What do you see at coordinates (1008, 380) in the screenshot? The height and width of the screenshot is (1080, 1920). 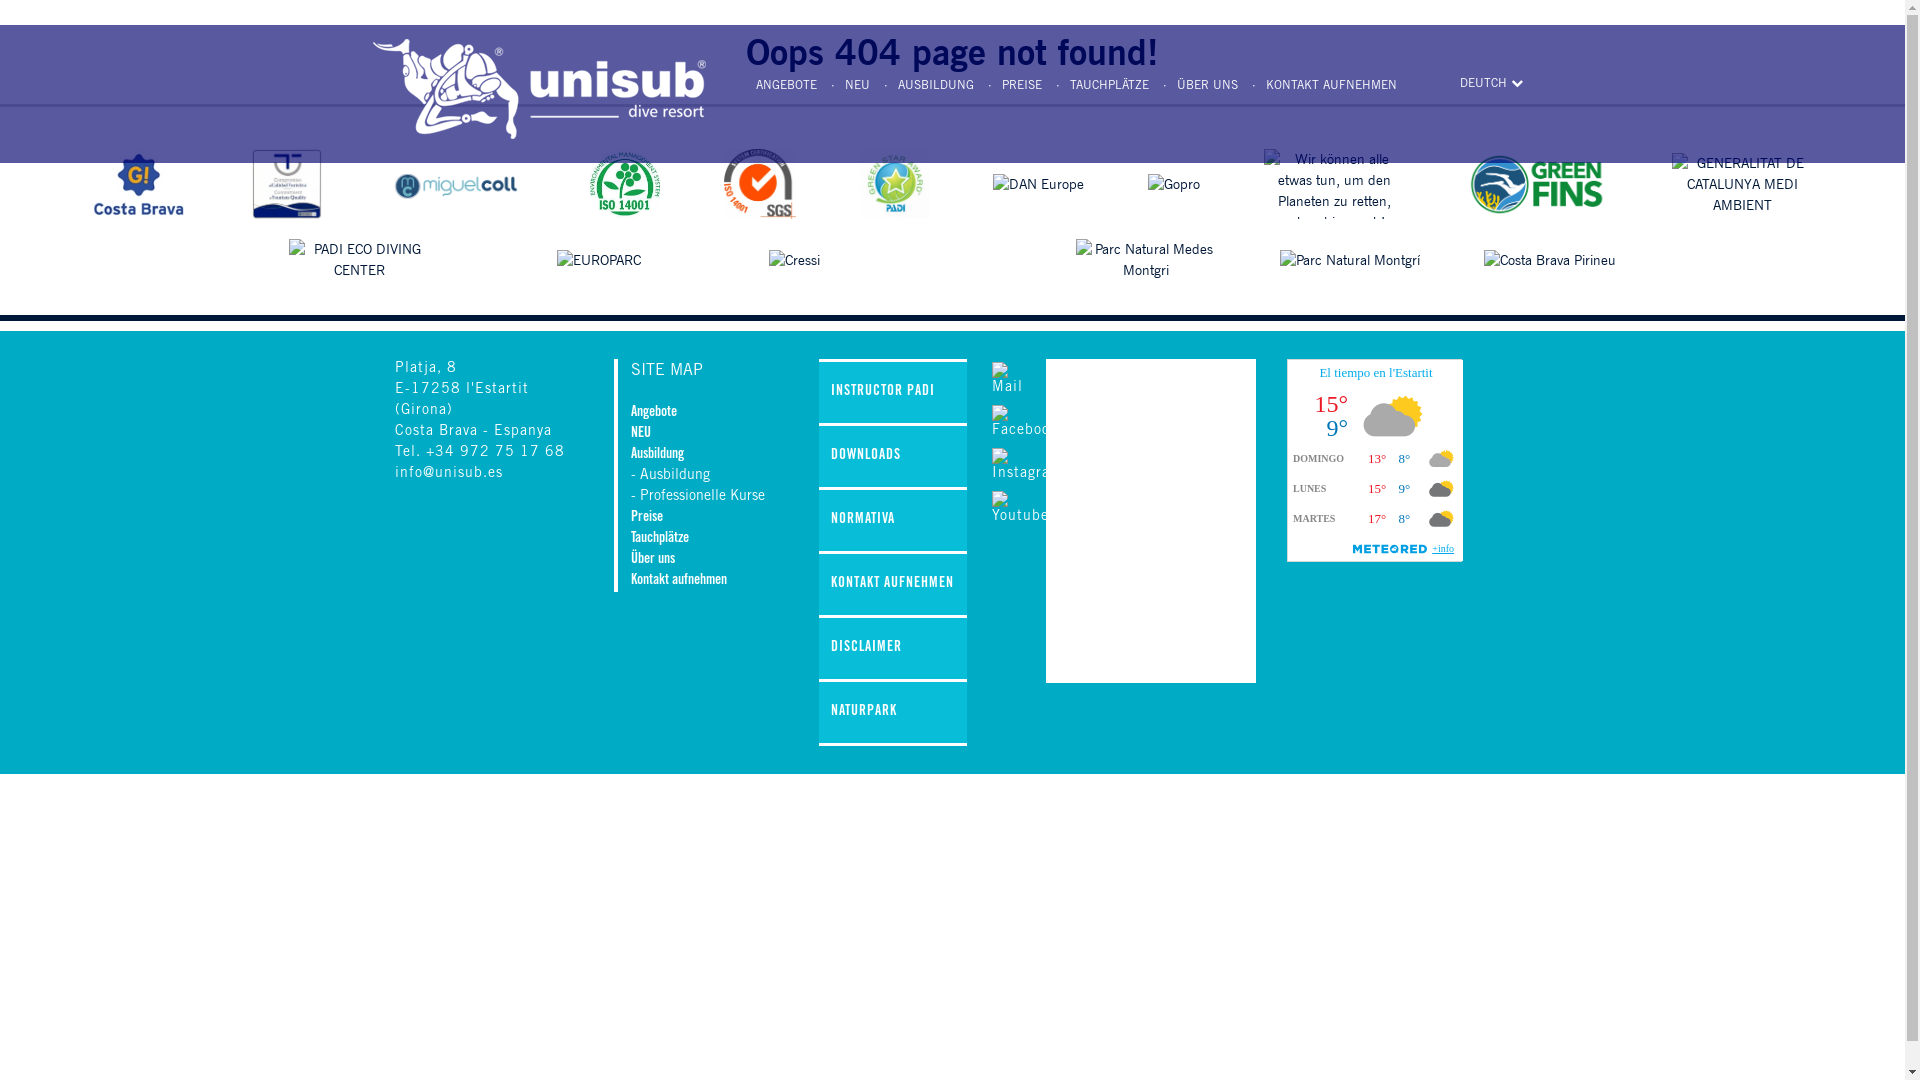 I see `Mail` at bounding box center [1008, 380].